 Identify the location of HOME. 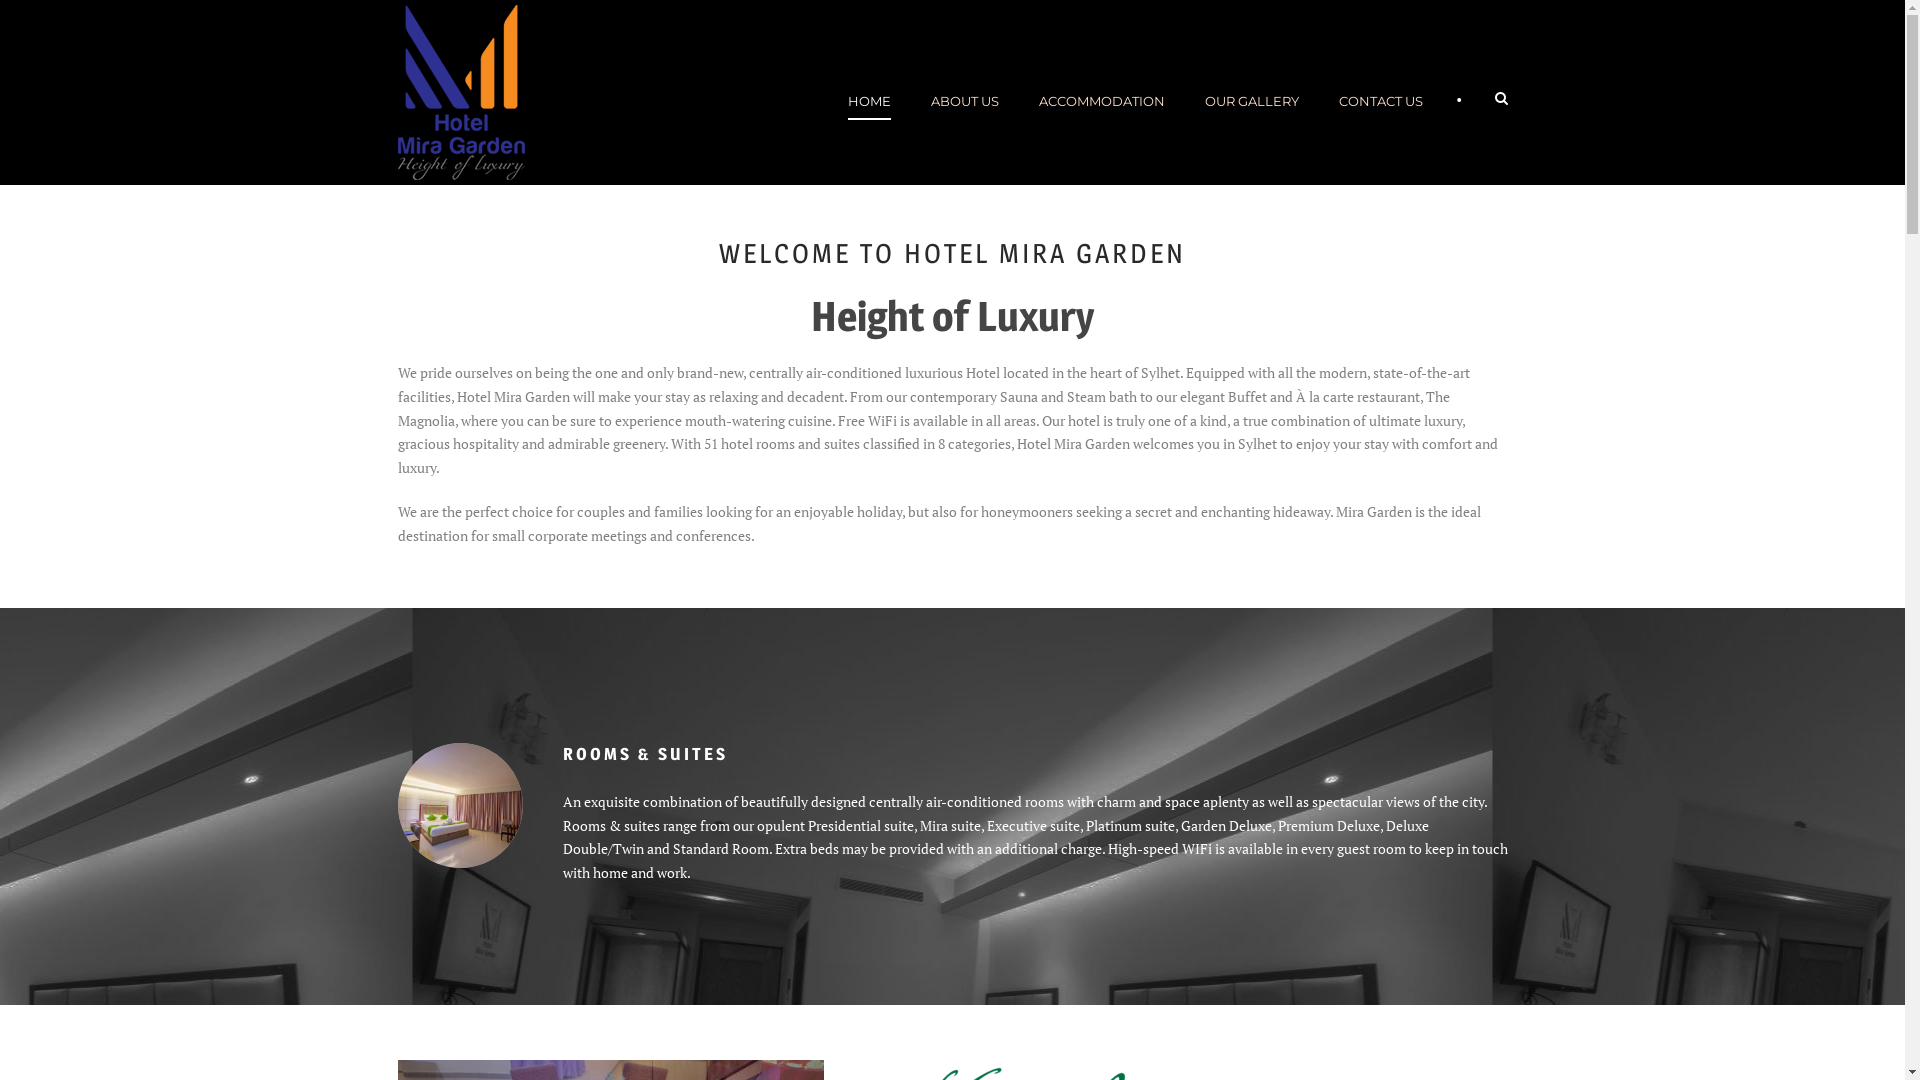
(880, 124).